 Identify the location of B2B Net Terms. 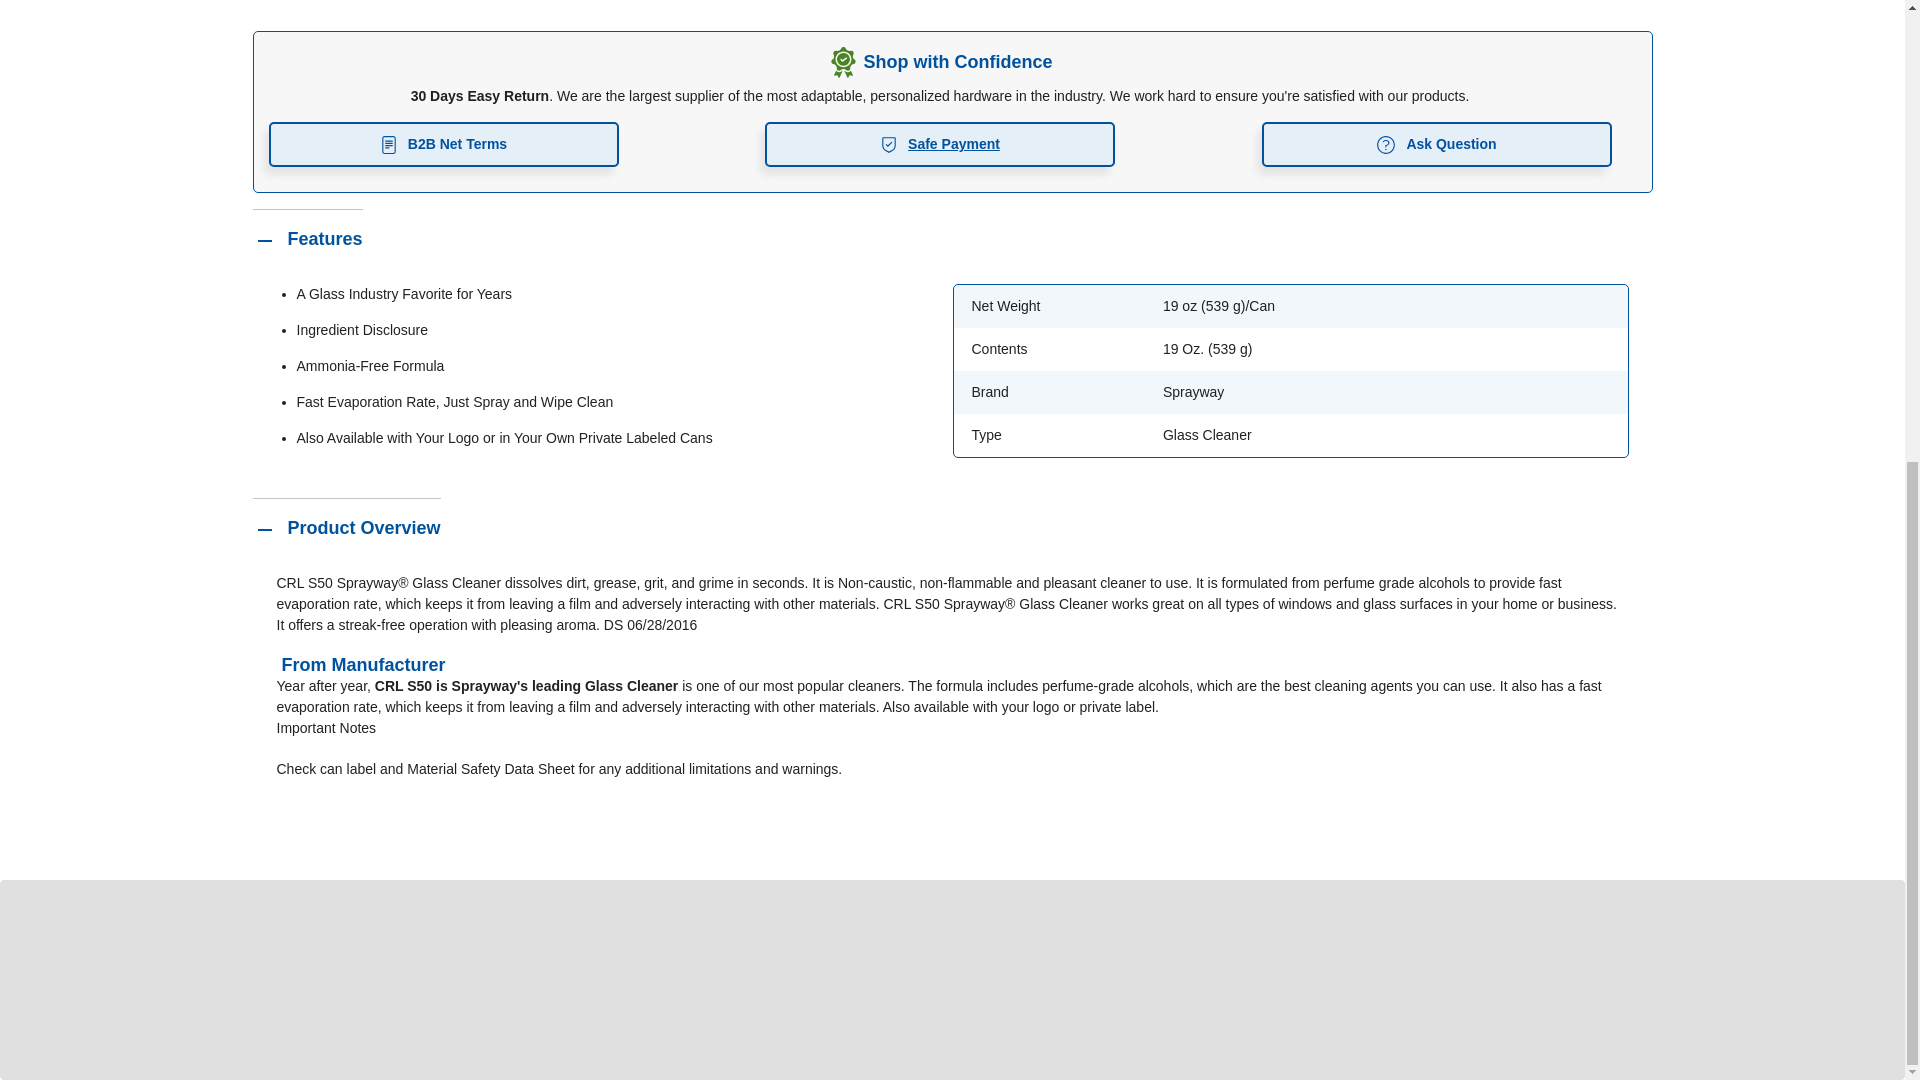
(443, 144).